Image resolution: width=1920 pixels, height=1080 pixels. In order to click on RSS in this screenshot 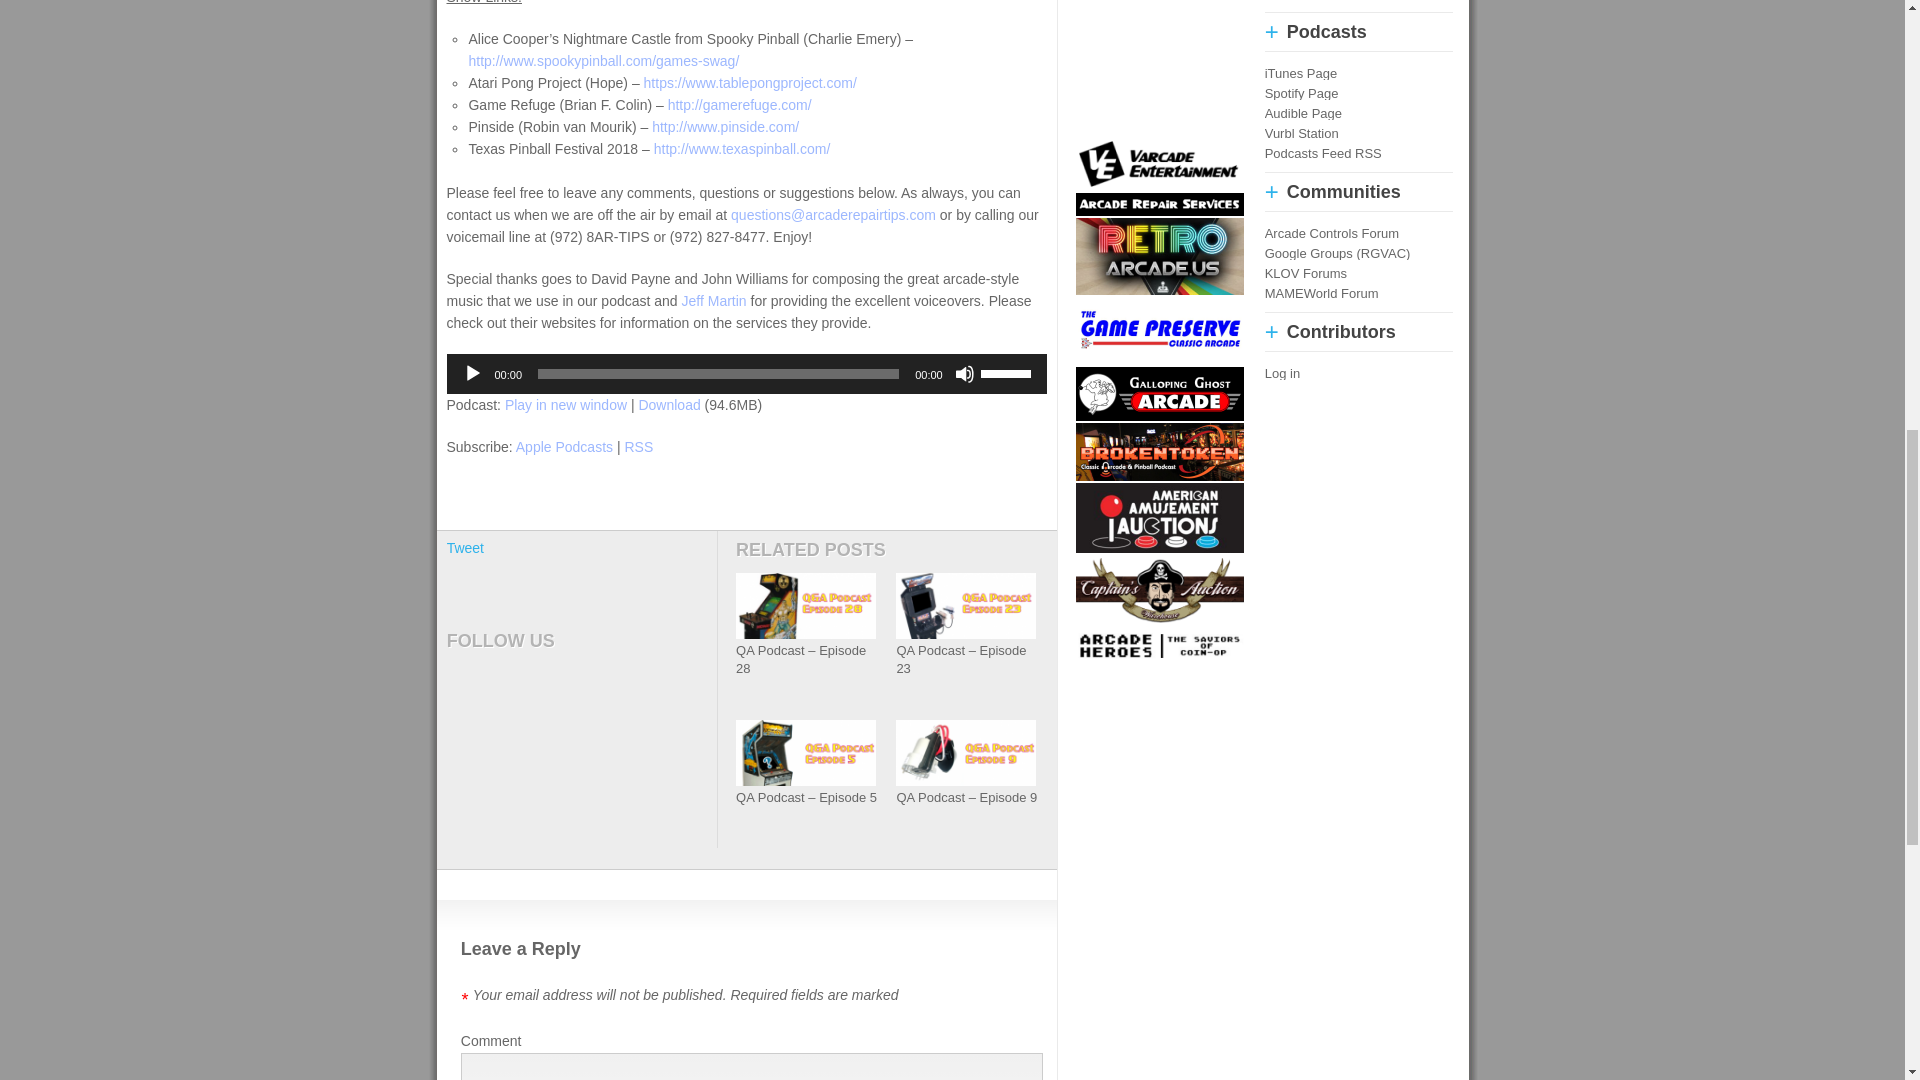, I will do `click(638, 446)`.